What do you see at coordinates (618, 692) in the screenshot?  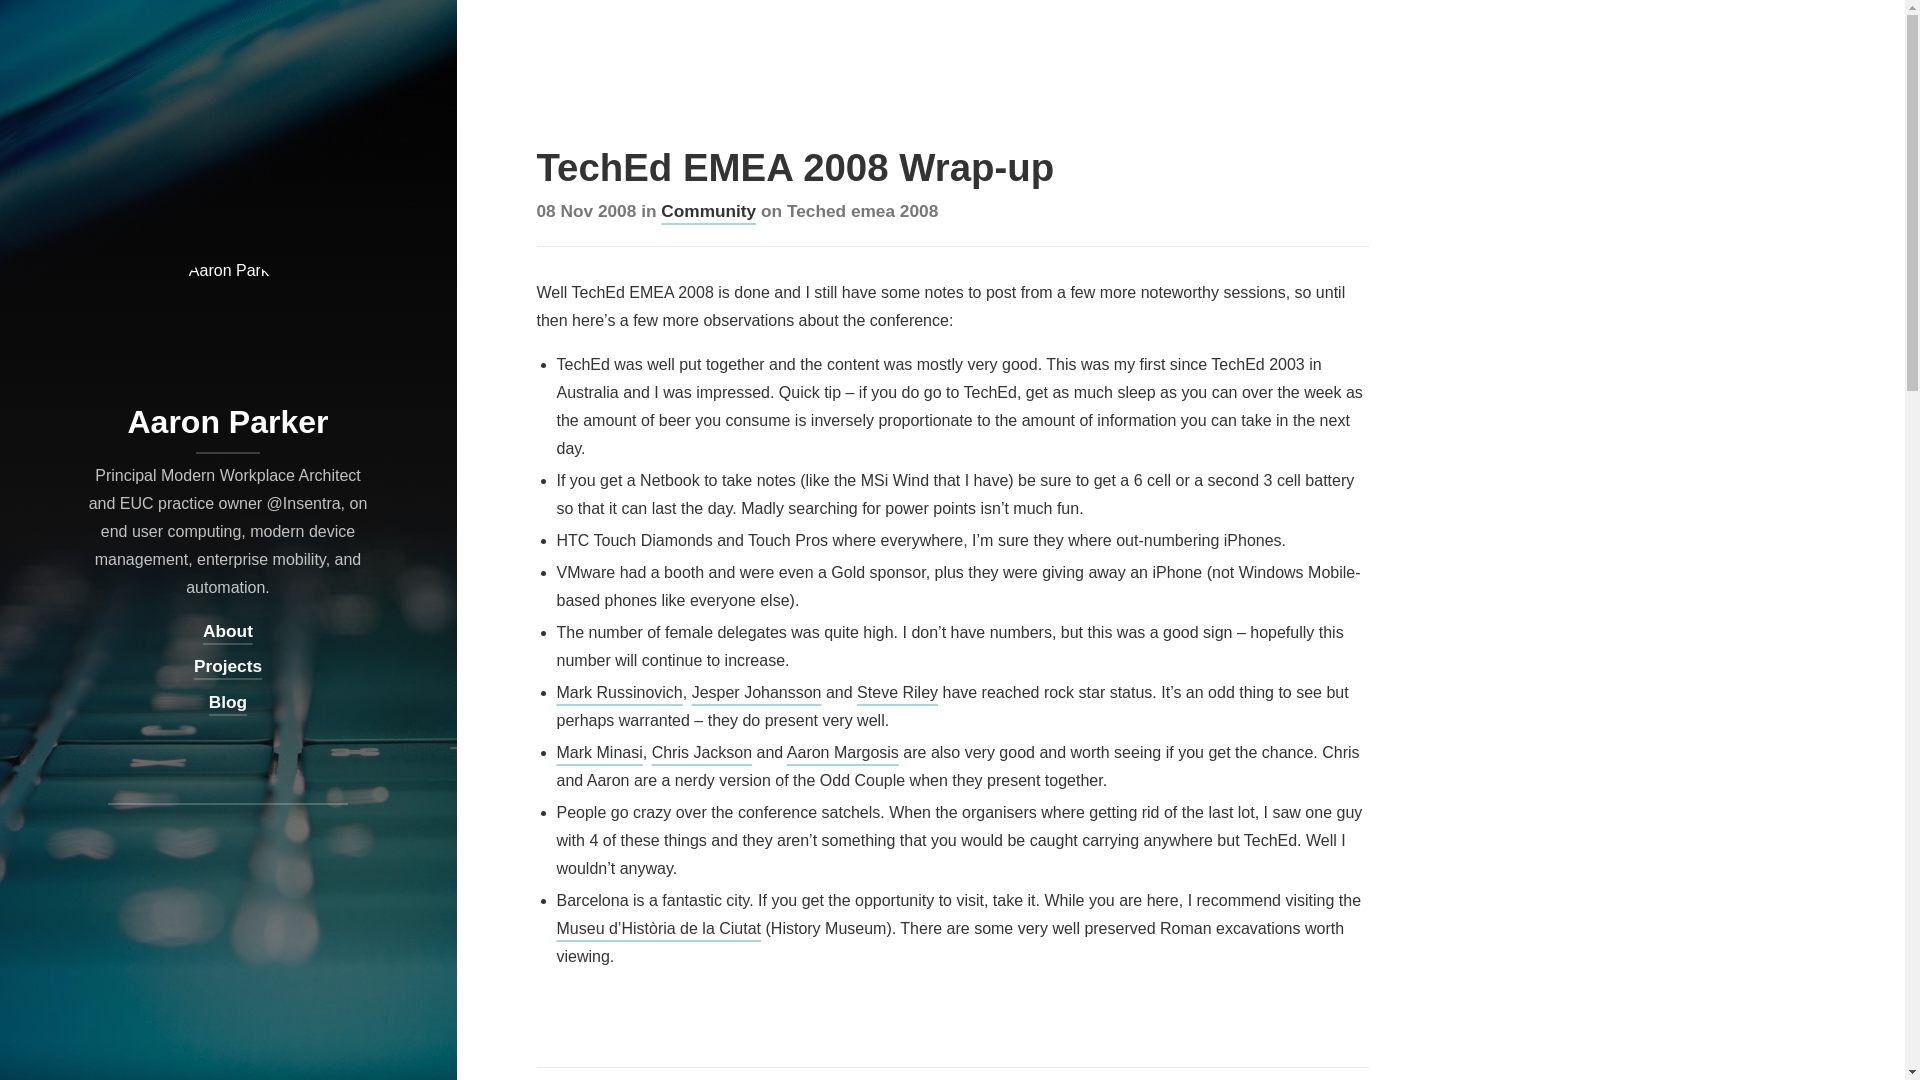 I see `Mark Russinovich` at bounding box center [618, 692].